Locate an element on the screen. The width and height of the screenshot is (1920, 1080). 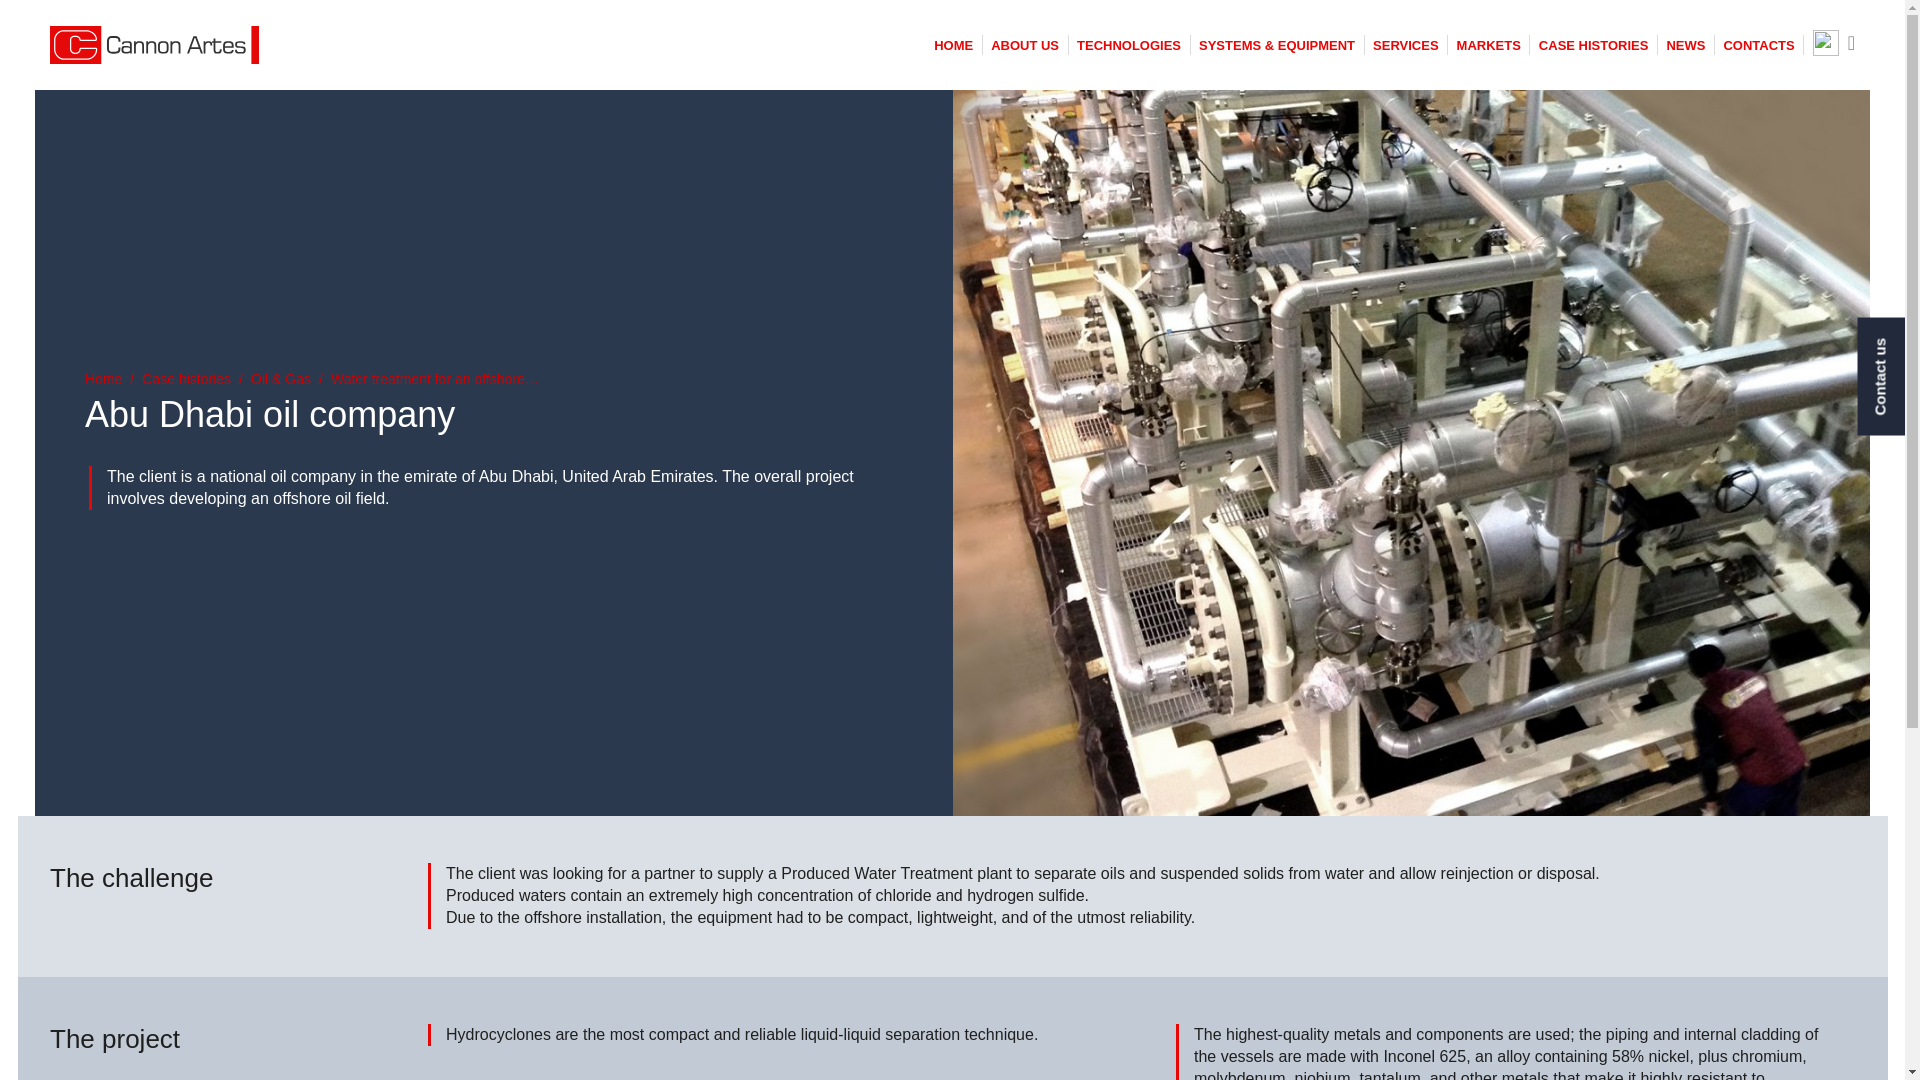
MARKETS is located at coordinates (1488, 44).